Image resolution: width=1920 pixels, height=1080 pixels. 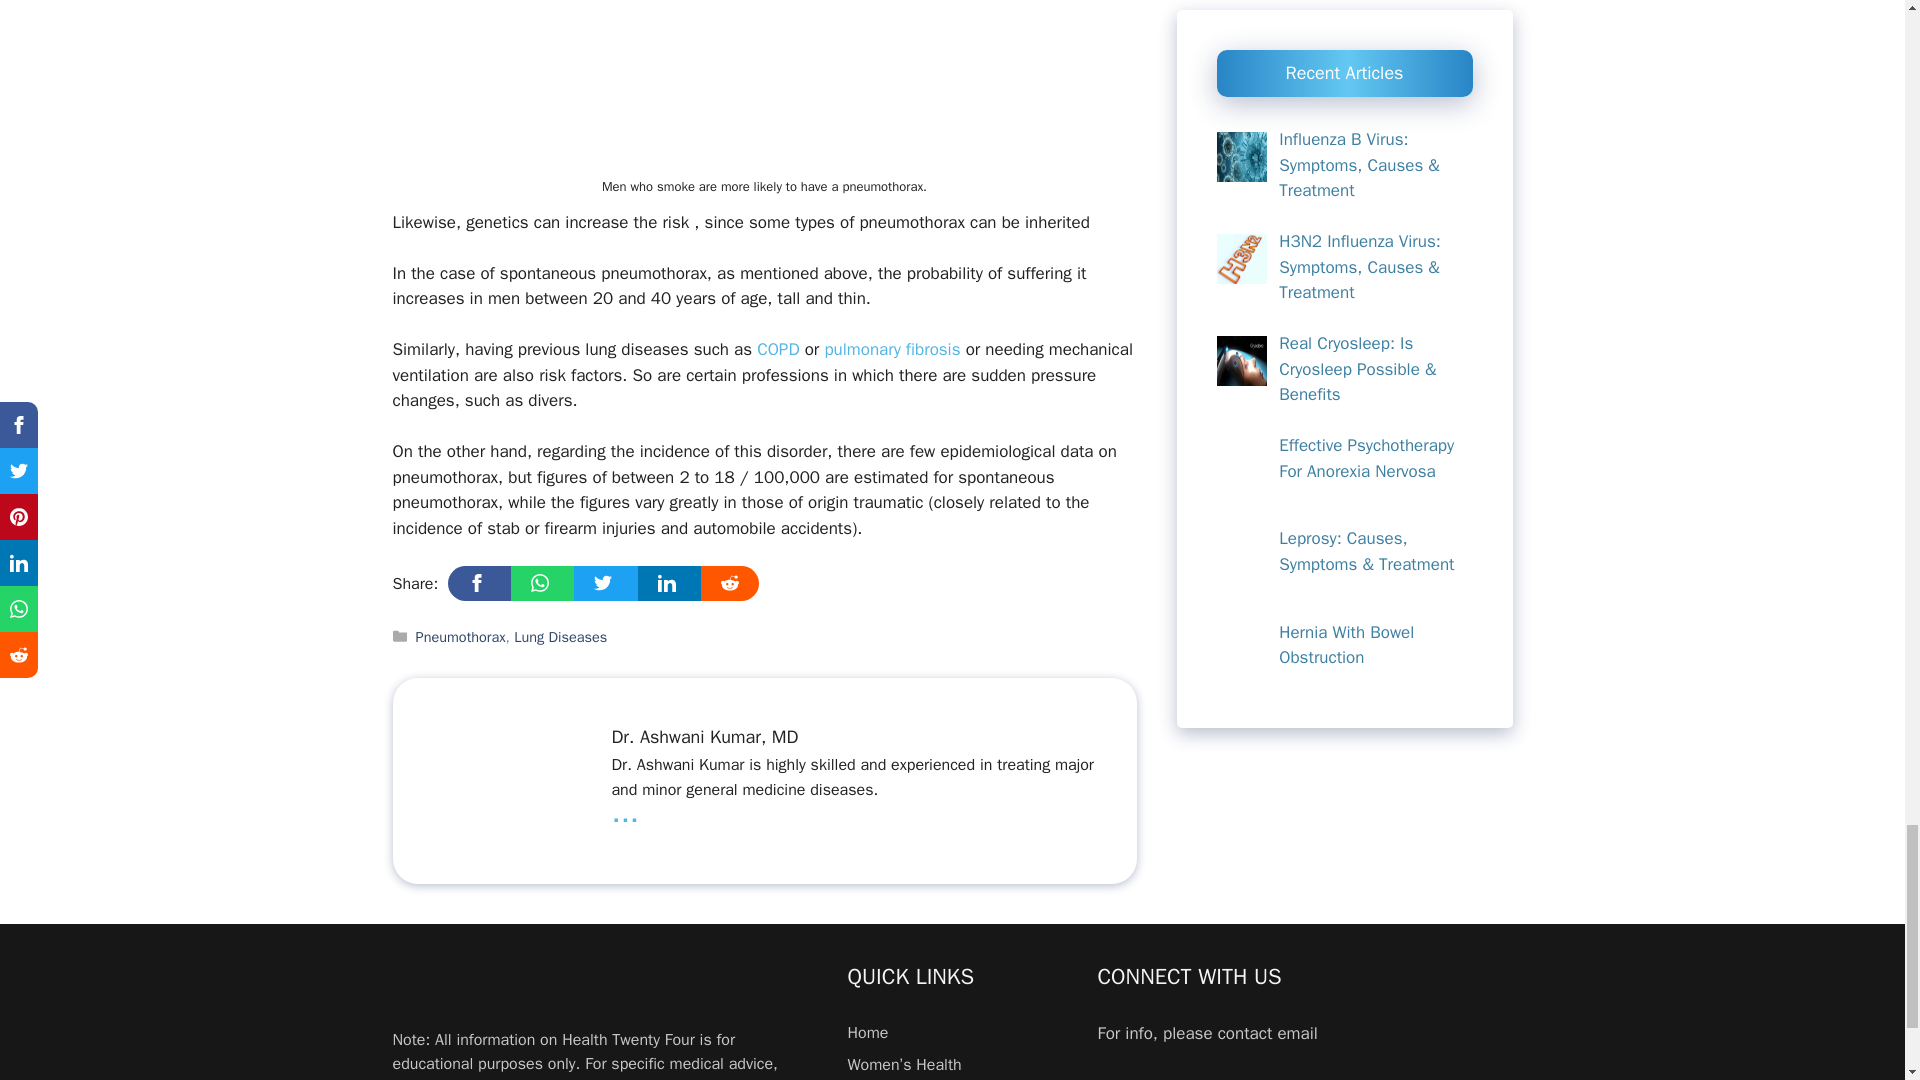 I want to click on Pneumothorax, so click(x=461, y=636).